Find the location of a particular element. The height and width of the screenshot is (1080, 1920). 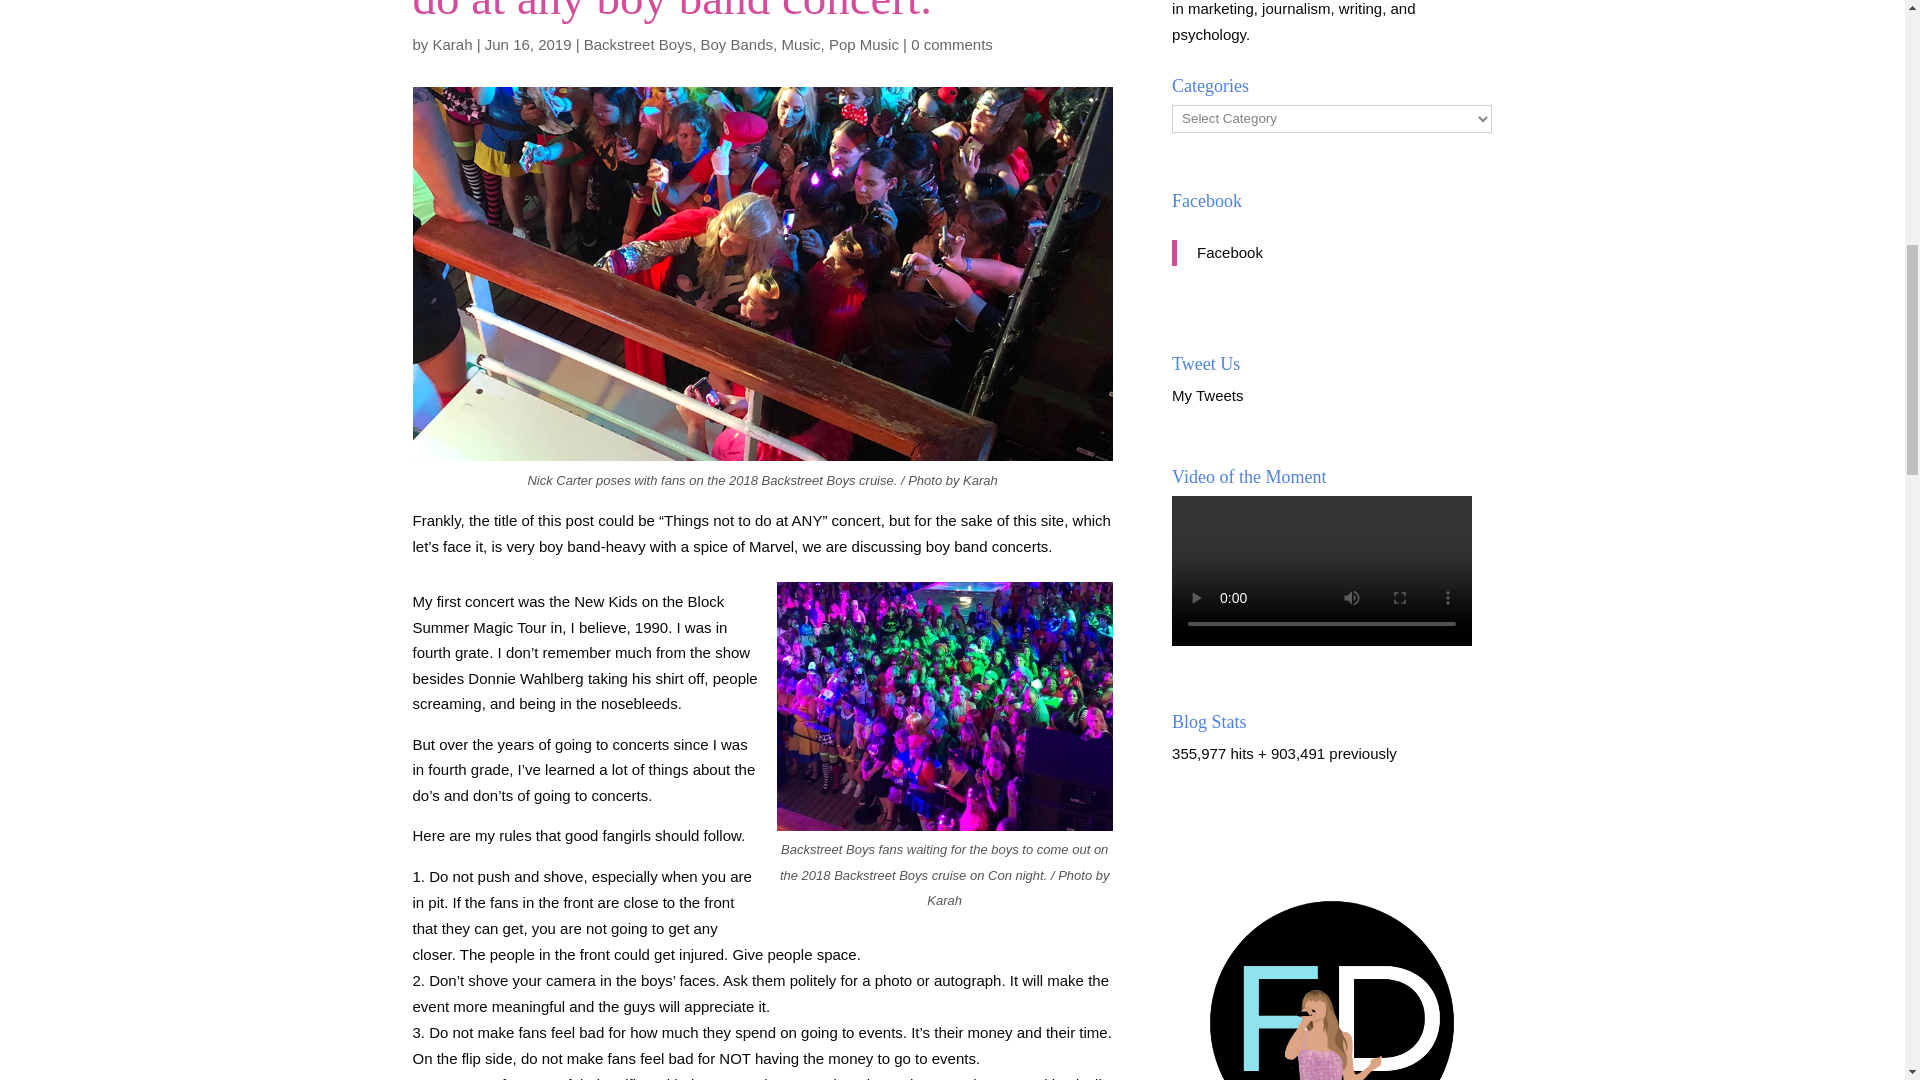

0 comments is located at coordinates (951, 44).